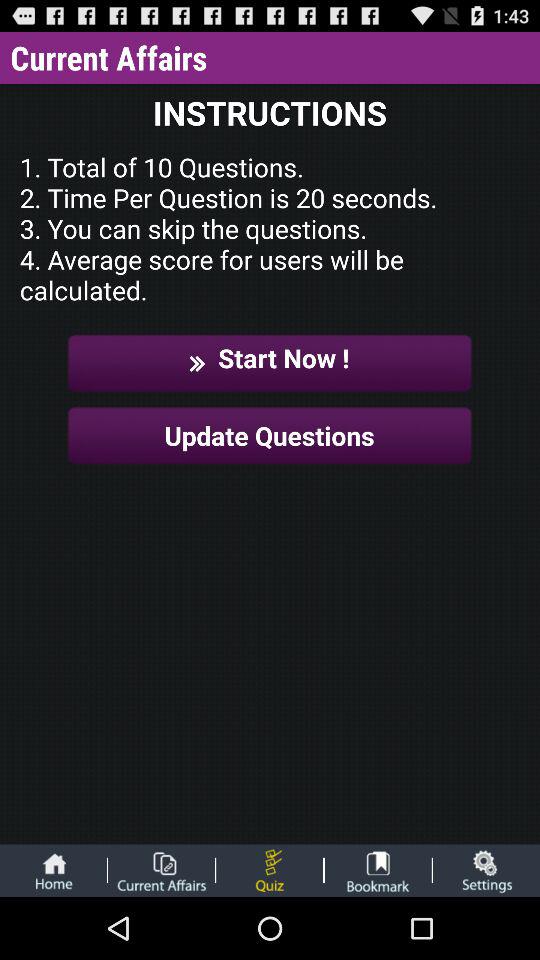 Image resolution: width=540 pixels, height=960 pixels. What do you see at coordinates (270, 870) in the screenshot?
I see `app quiz` at bounding box center [270, 870].